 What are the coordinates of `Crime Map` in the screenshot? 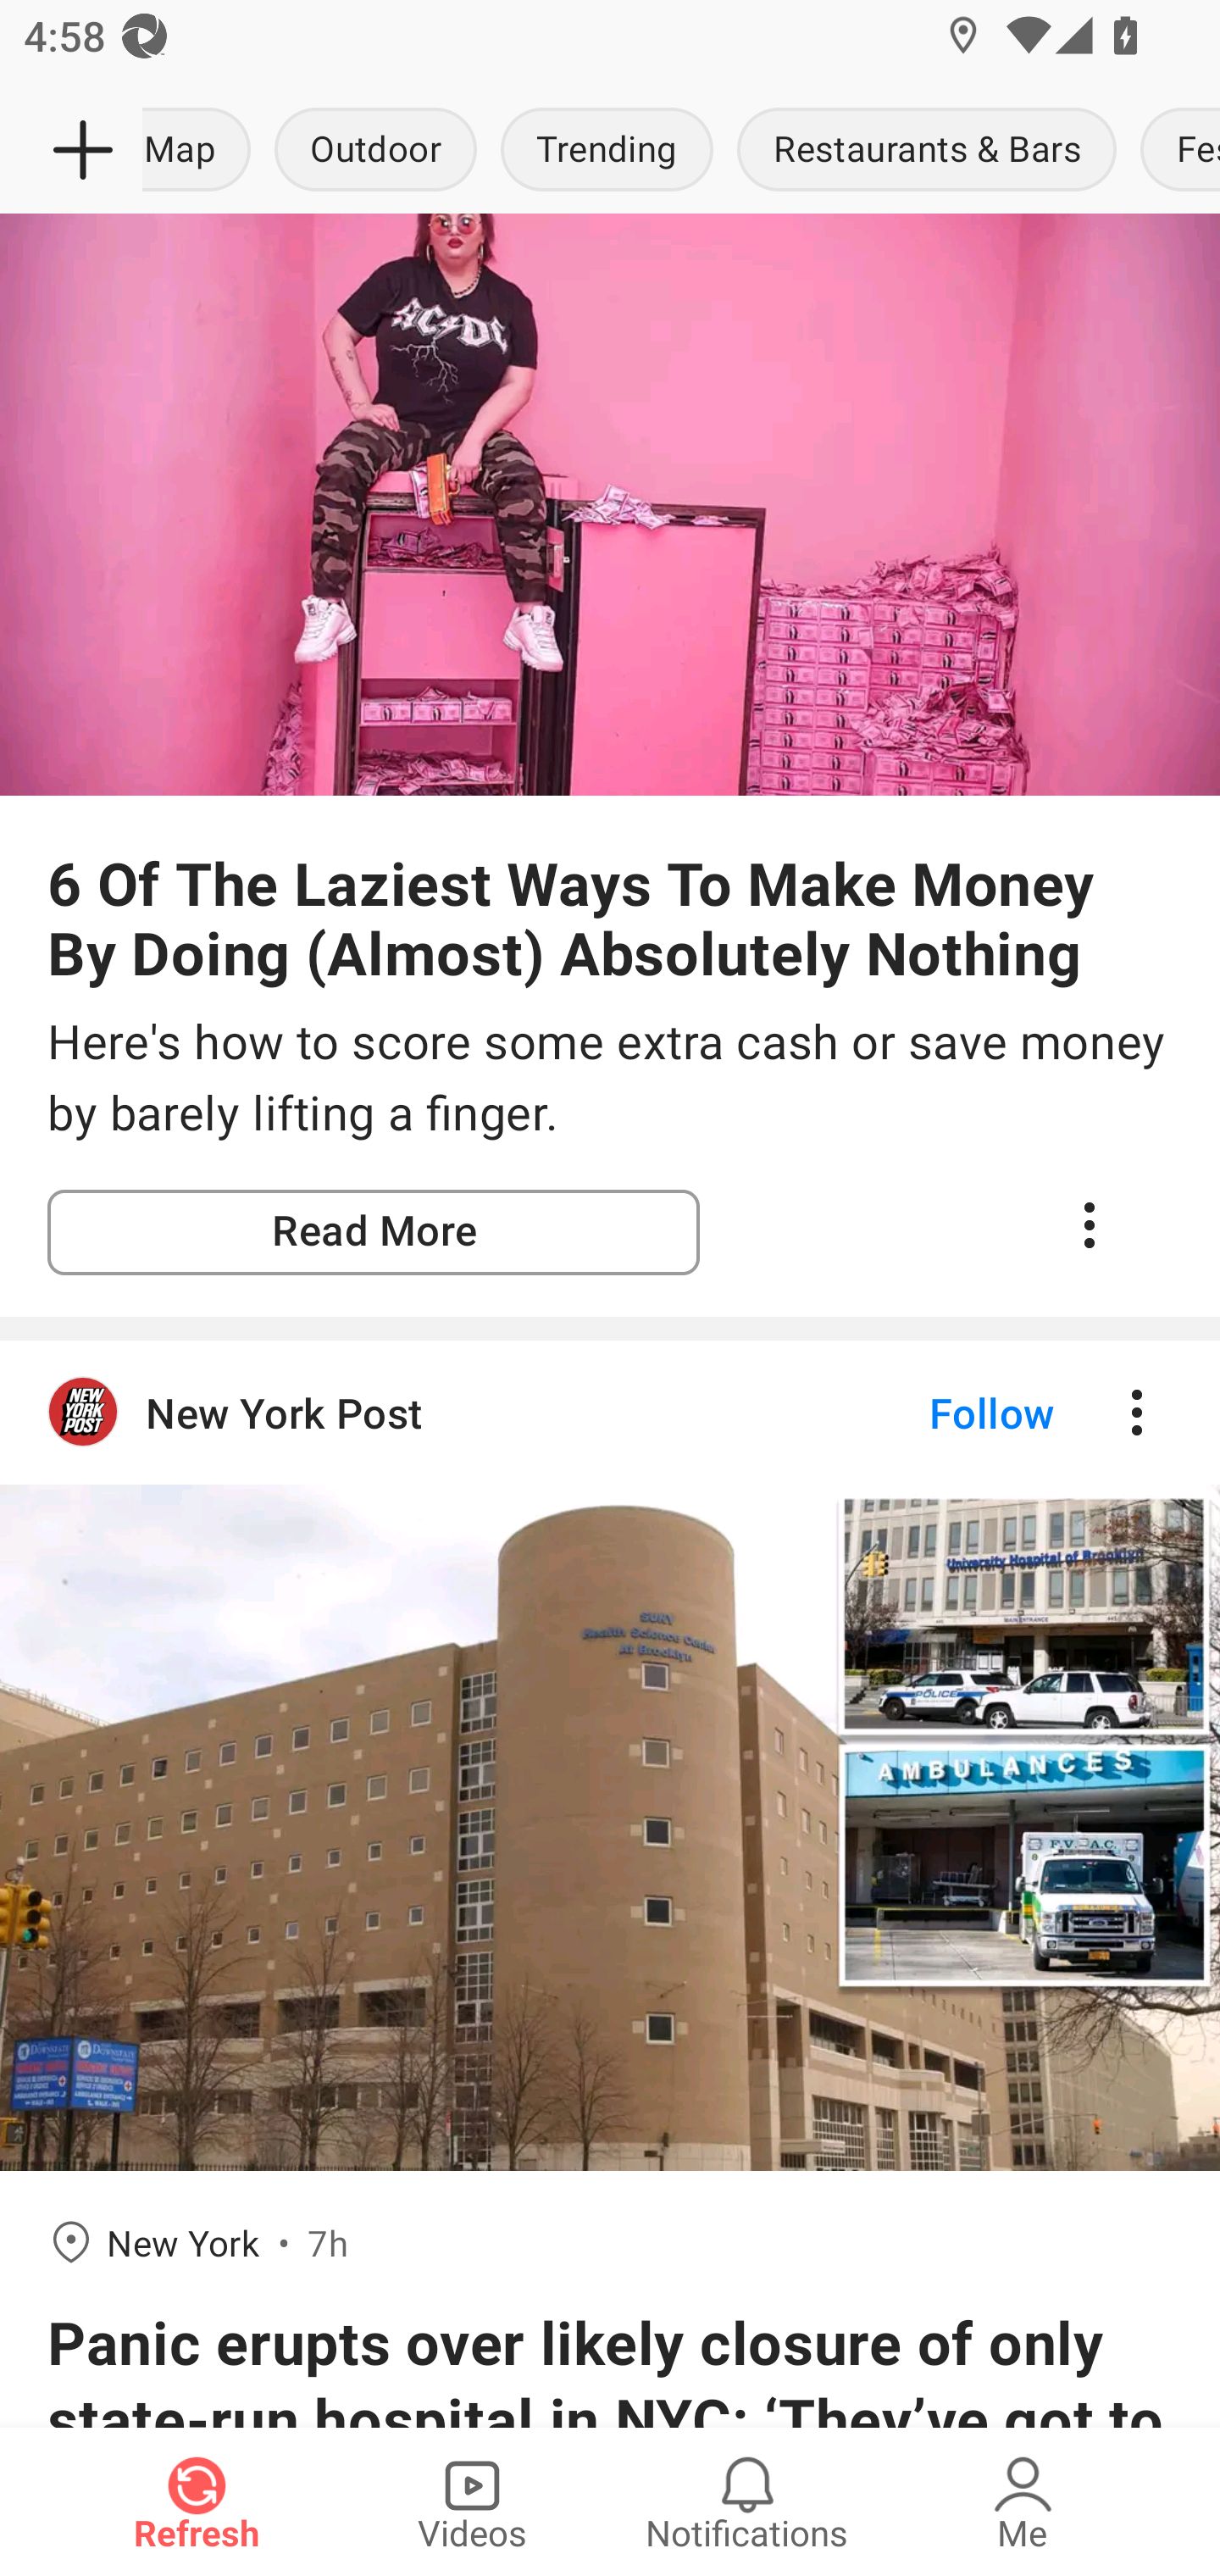 It's located at (202, 151).